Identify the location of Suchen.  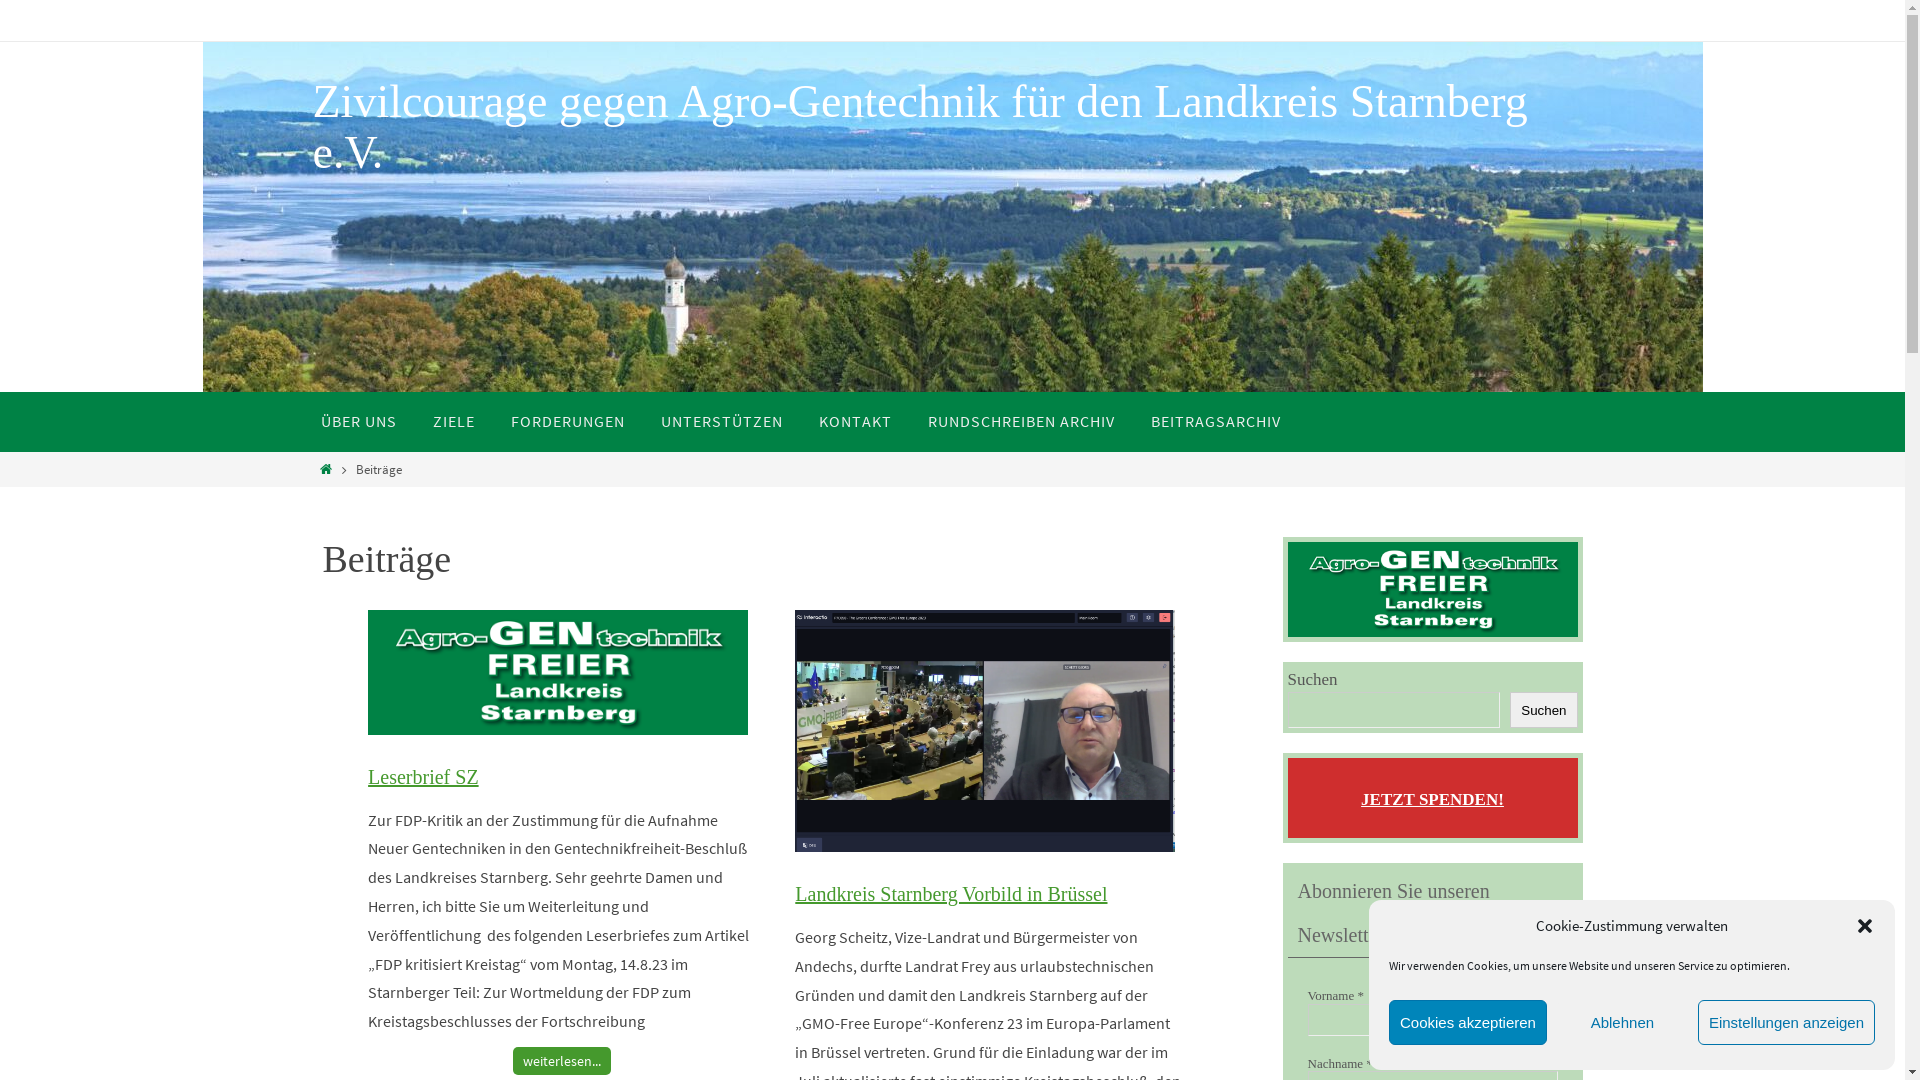
(1544, 710).